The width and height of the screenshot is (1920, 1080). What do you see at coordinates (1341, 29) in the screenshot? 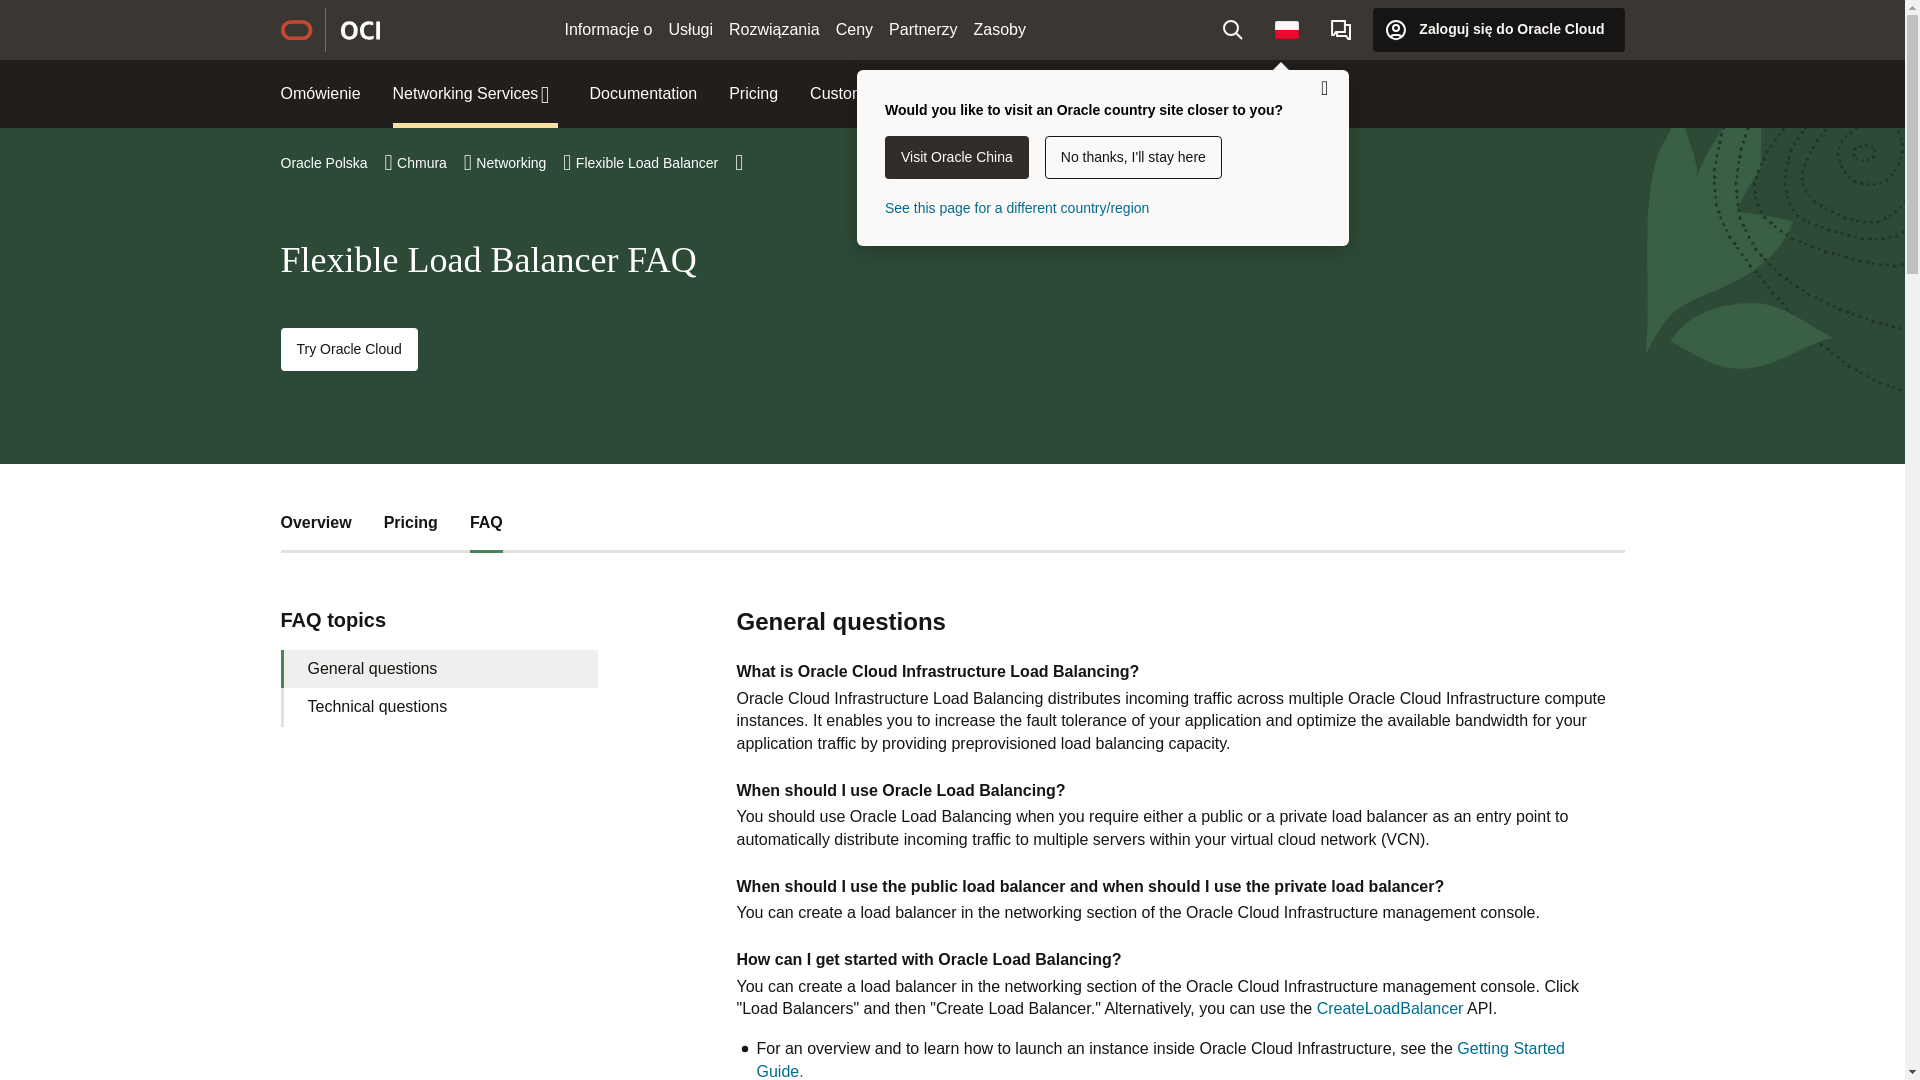
I see `Kontakt` at bounding box center [1341, 29].